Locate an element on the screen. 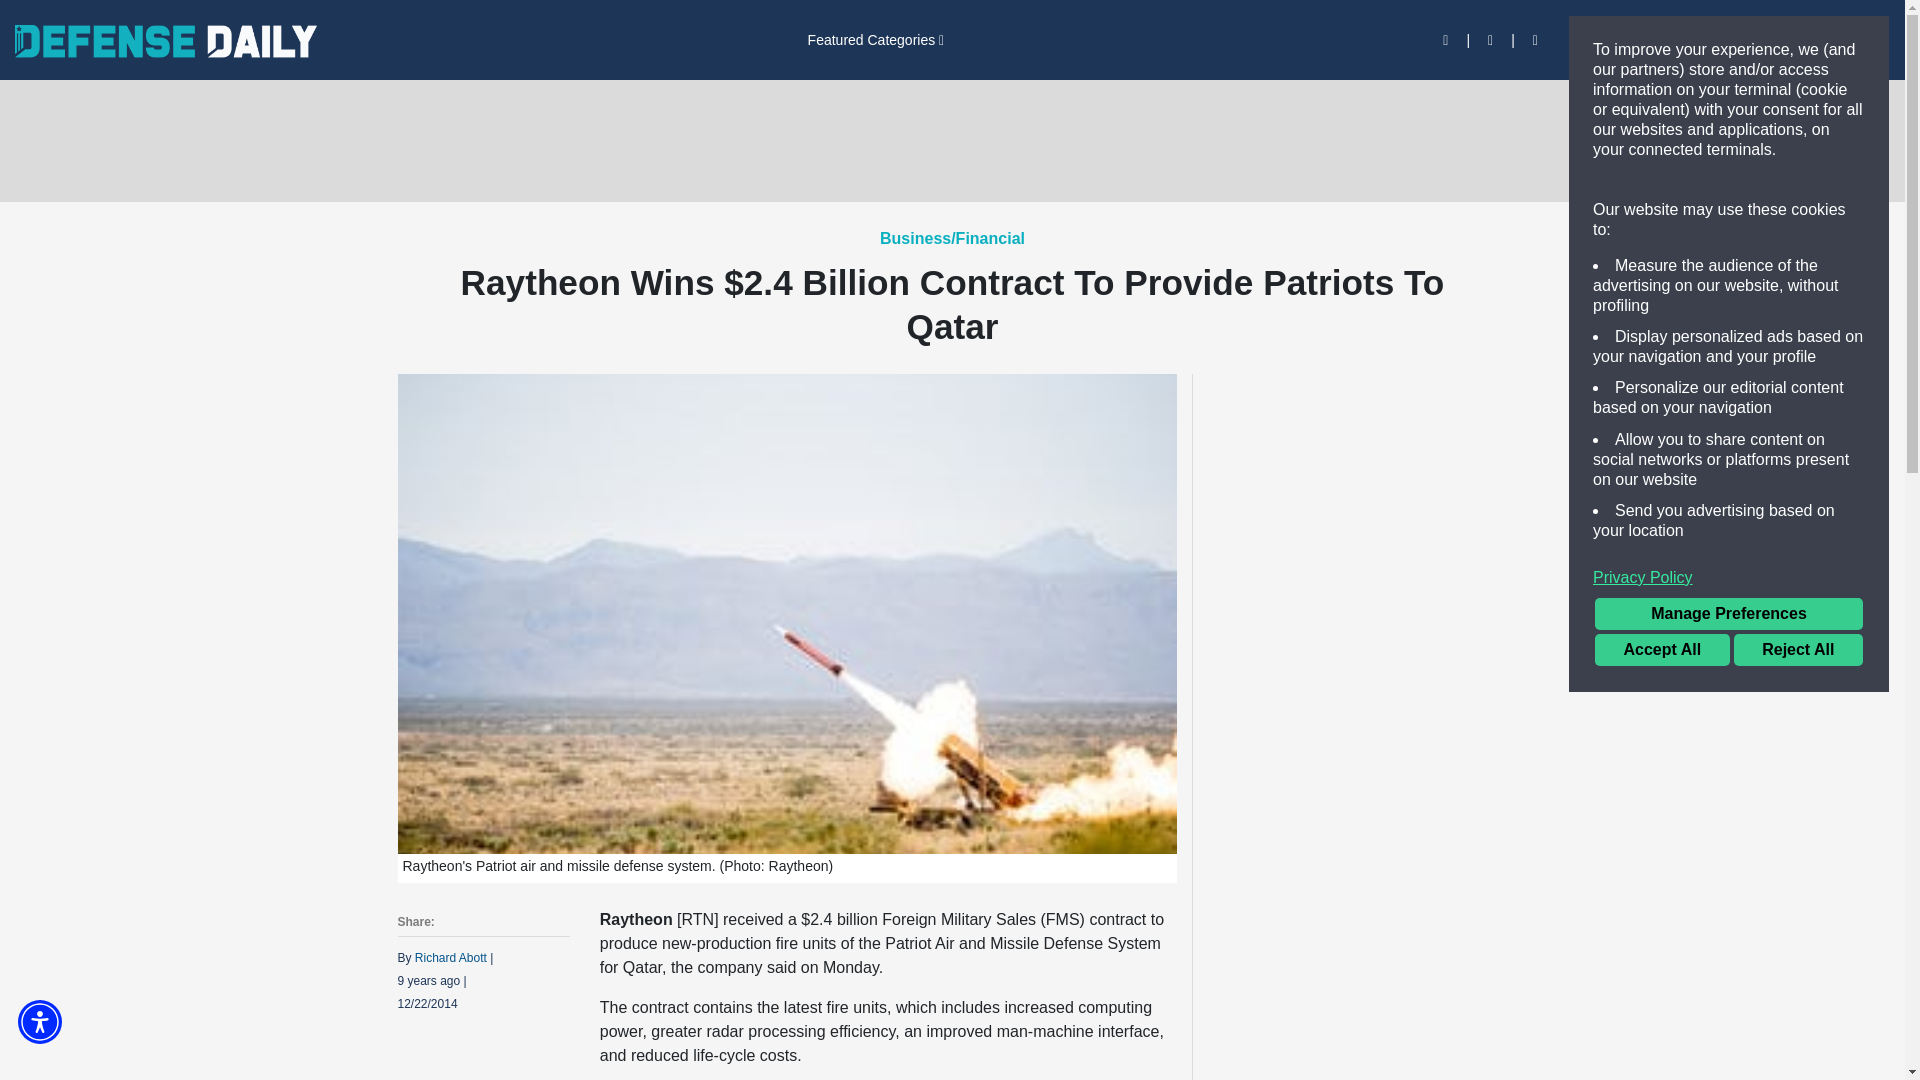 The image size is (1920, 1080). Privacy Policy is located at coordinates (1728, 578).